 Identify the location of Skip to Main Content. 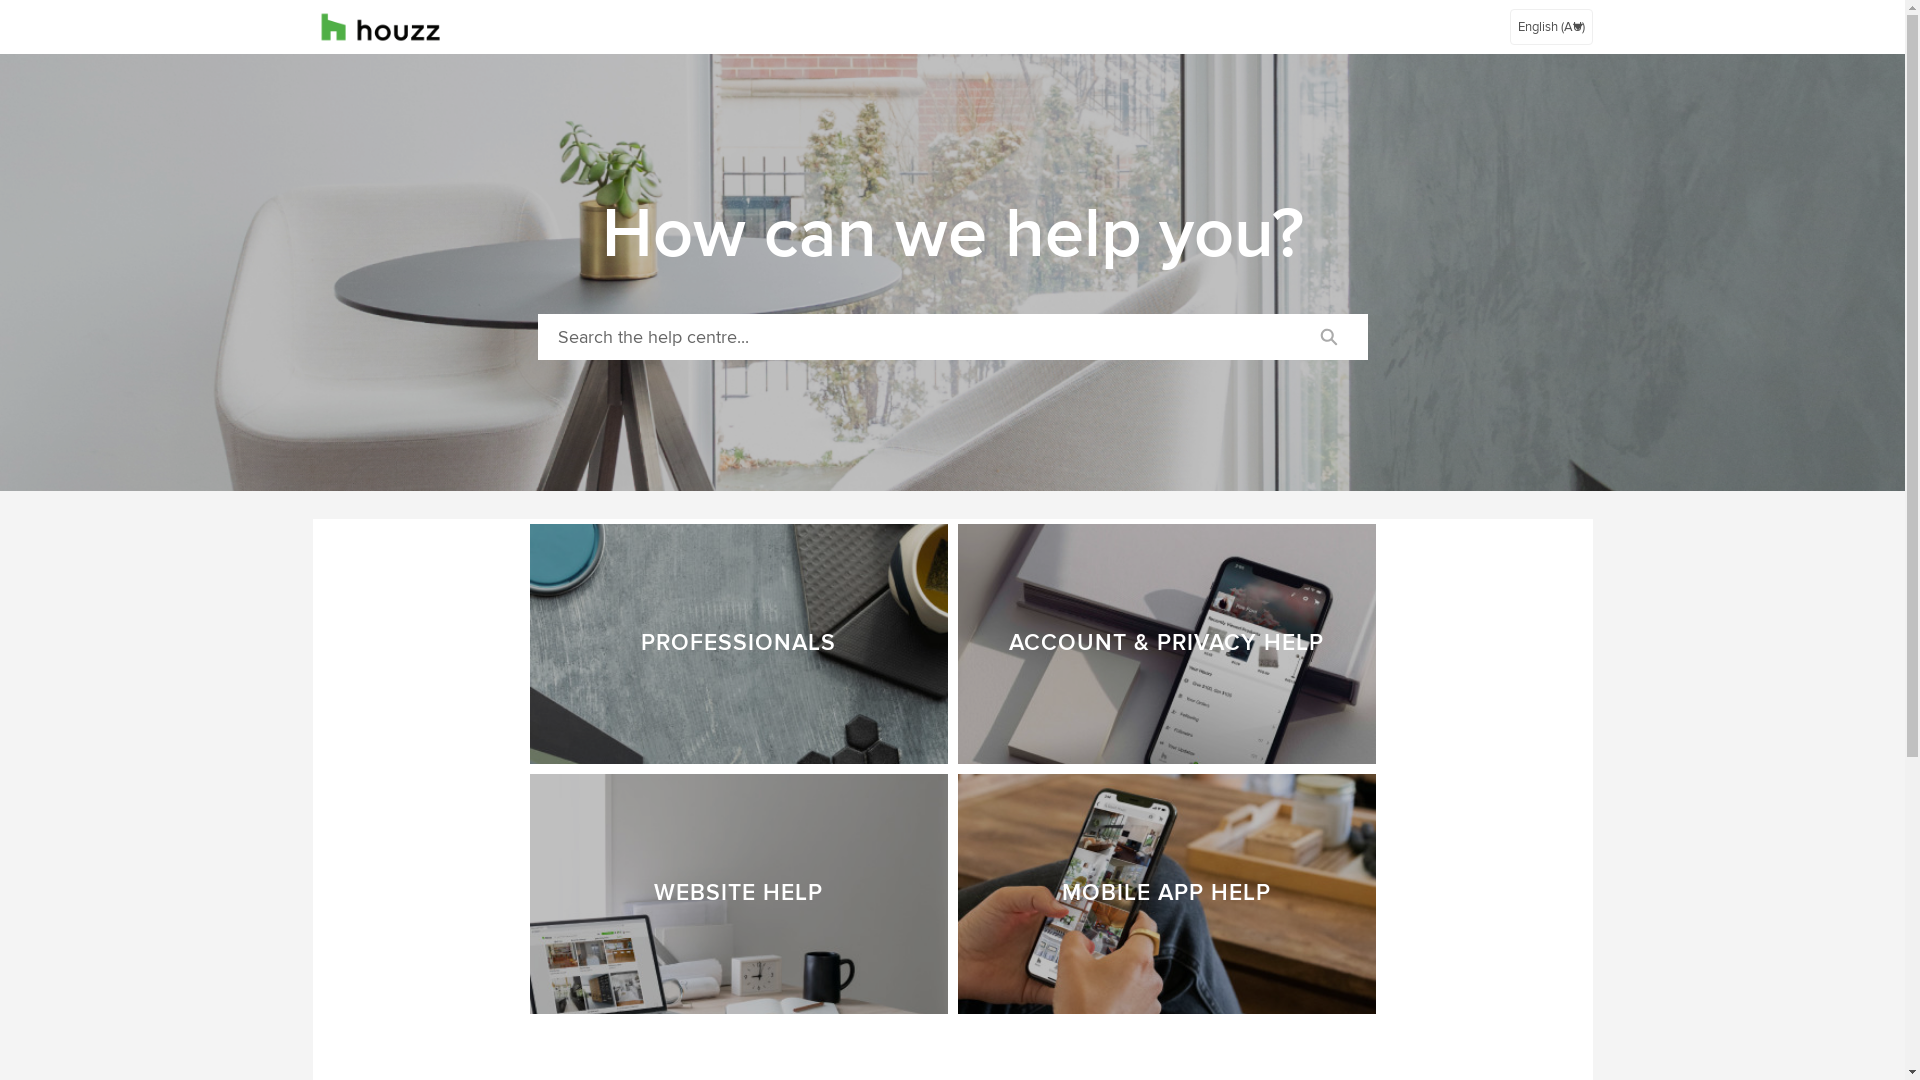
(12, 6).